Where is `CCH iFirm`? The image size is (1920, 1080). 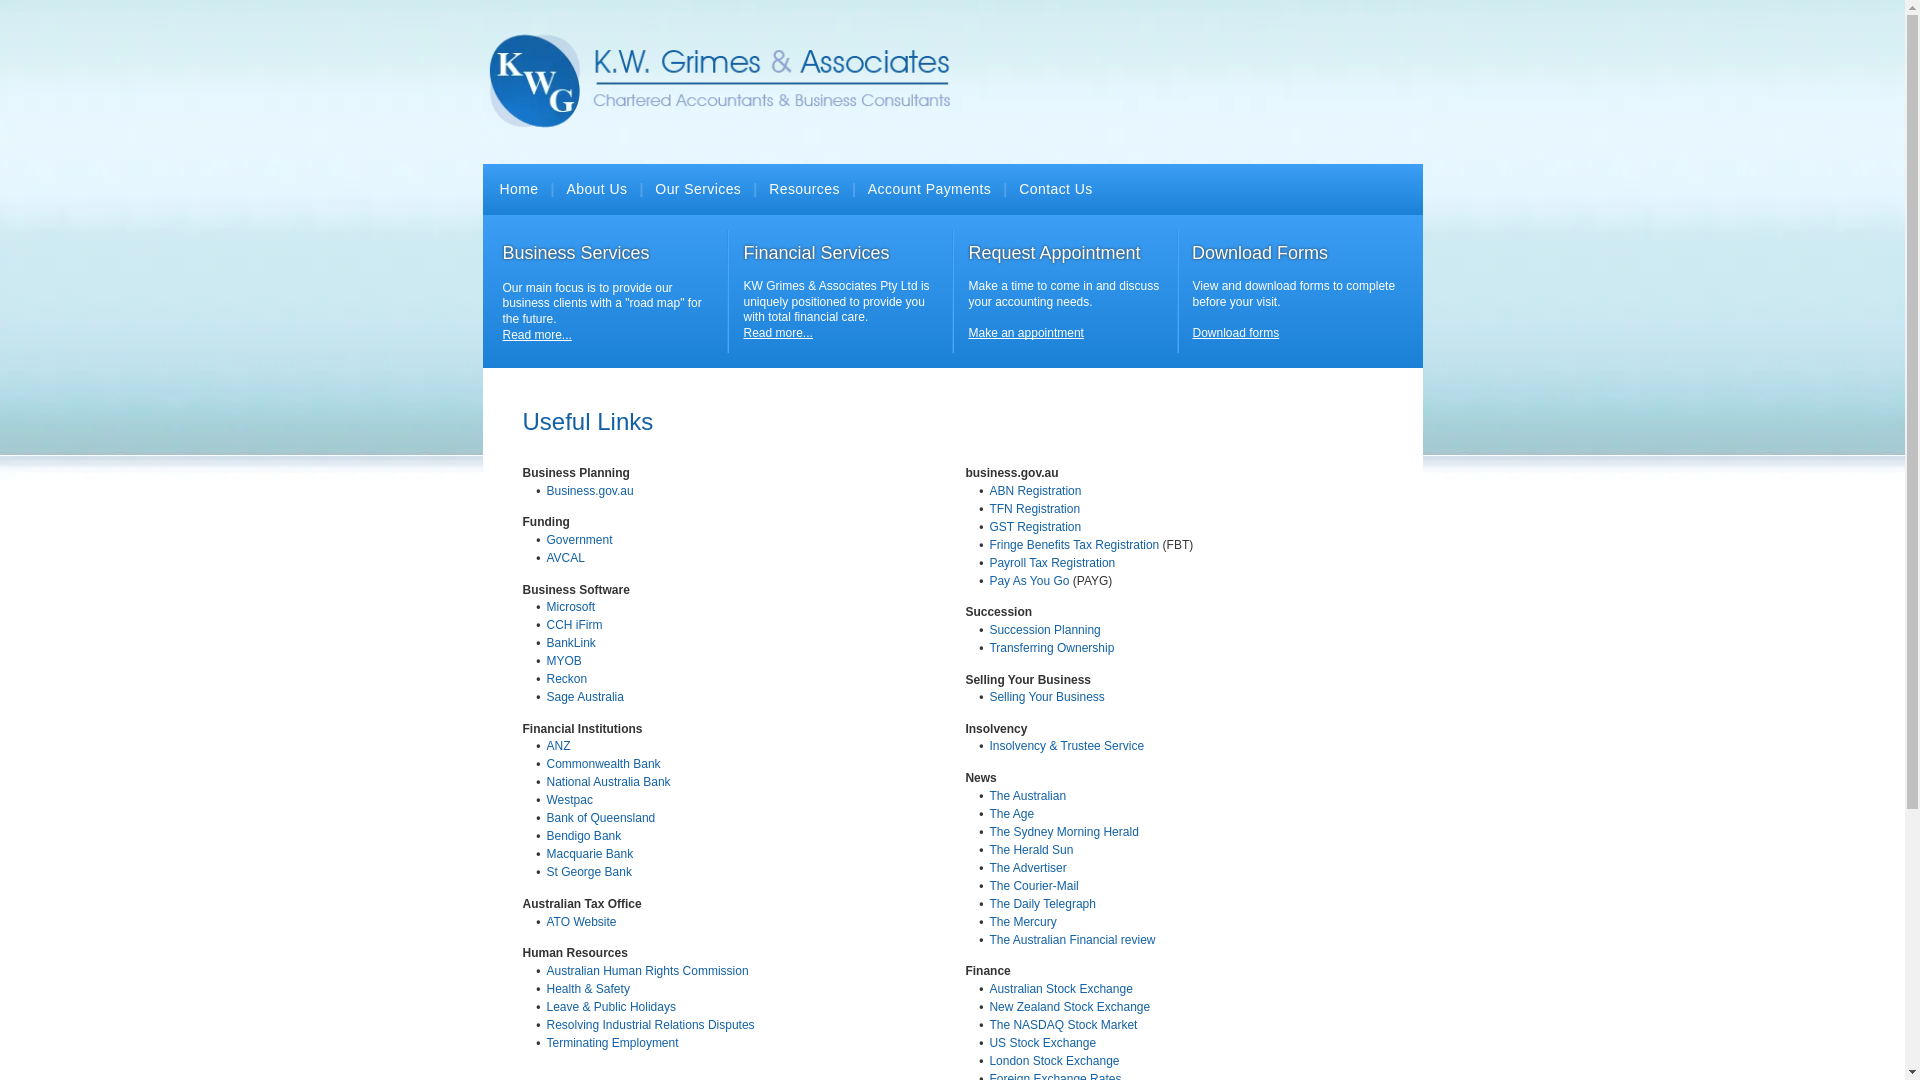
CCH iFirm is located at coordinates (574, 625).